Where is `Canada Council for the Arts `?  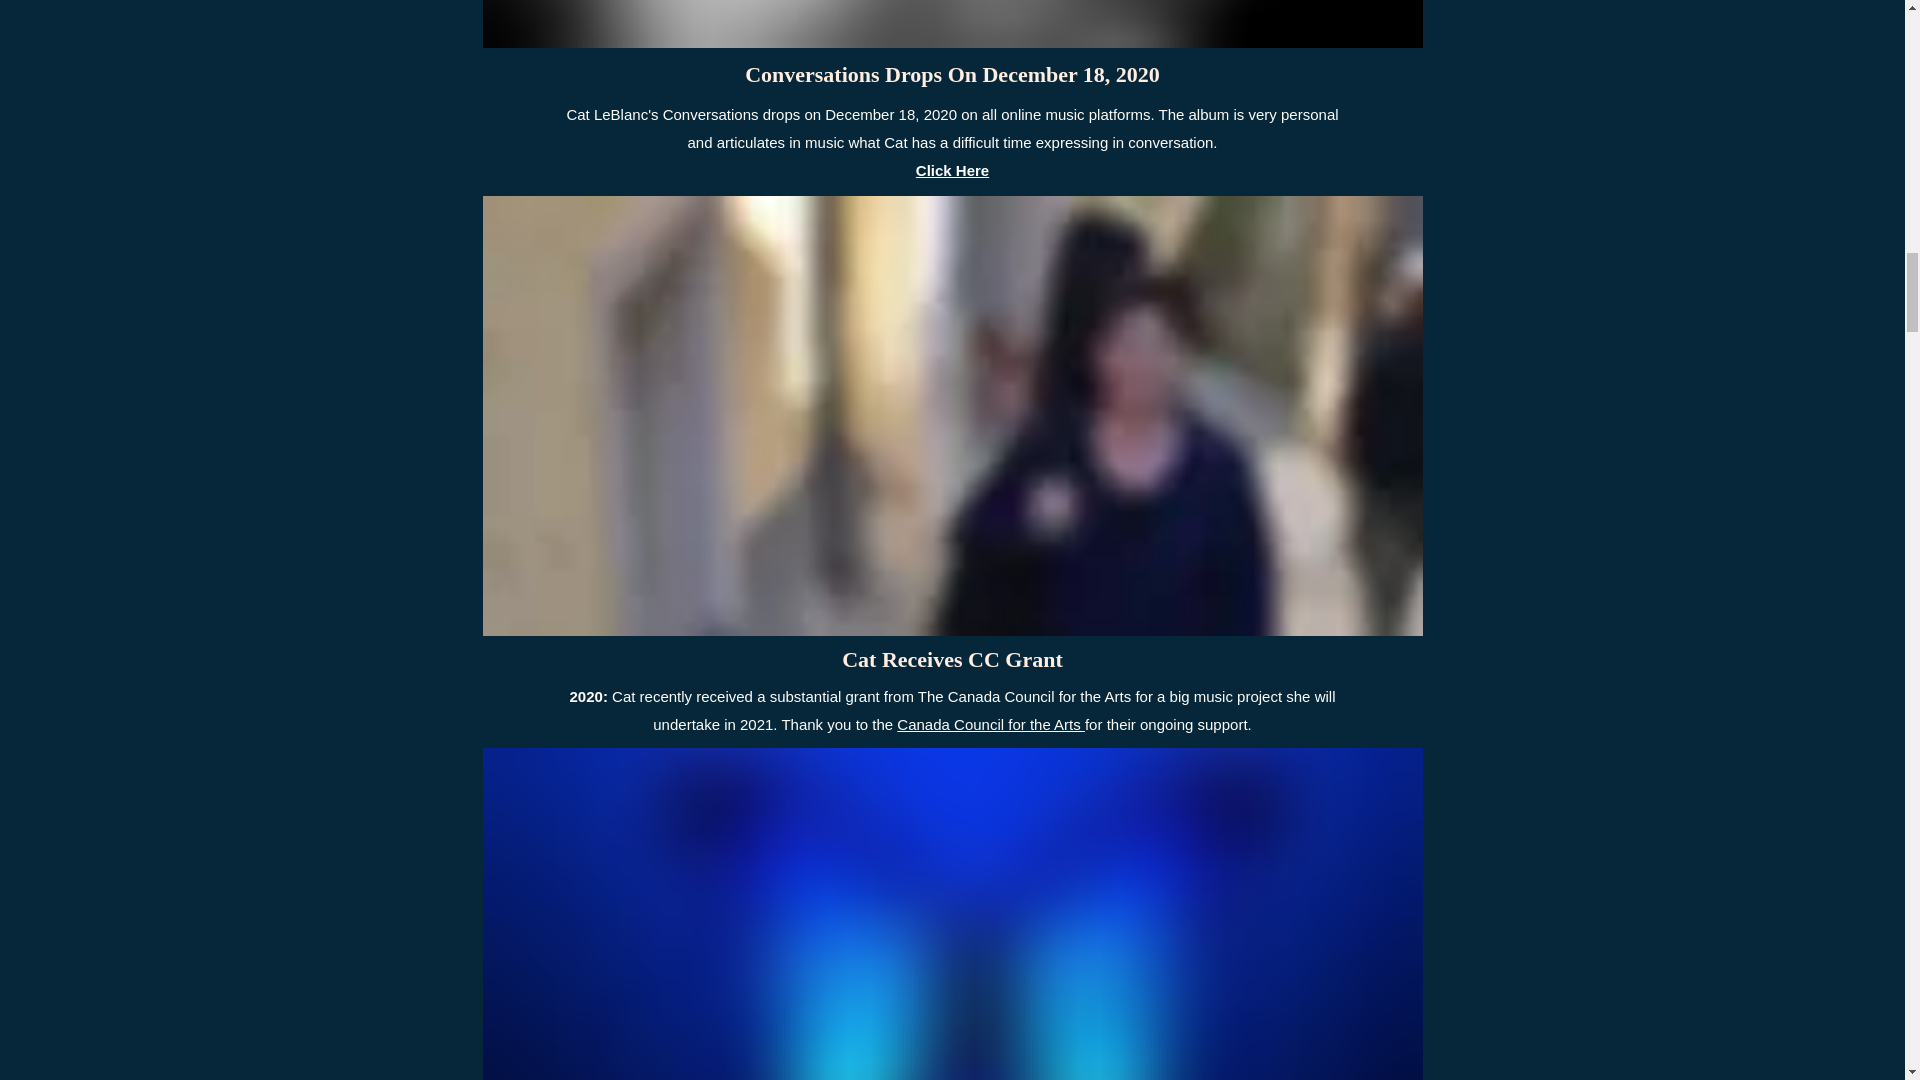 Canada Council for the Arts  is located at coordinates (990, 724).